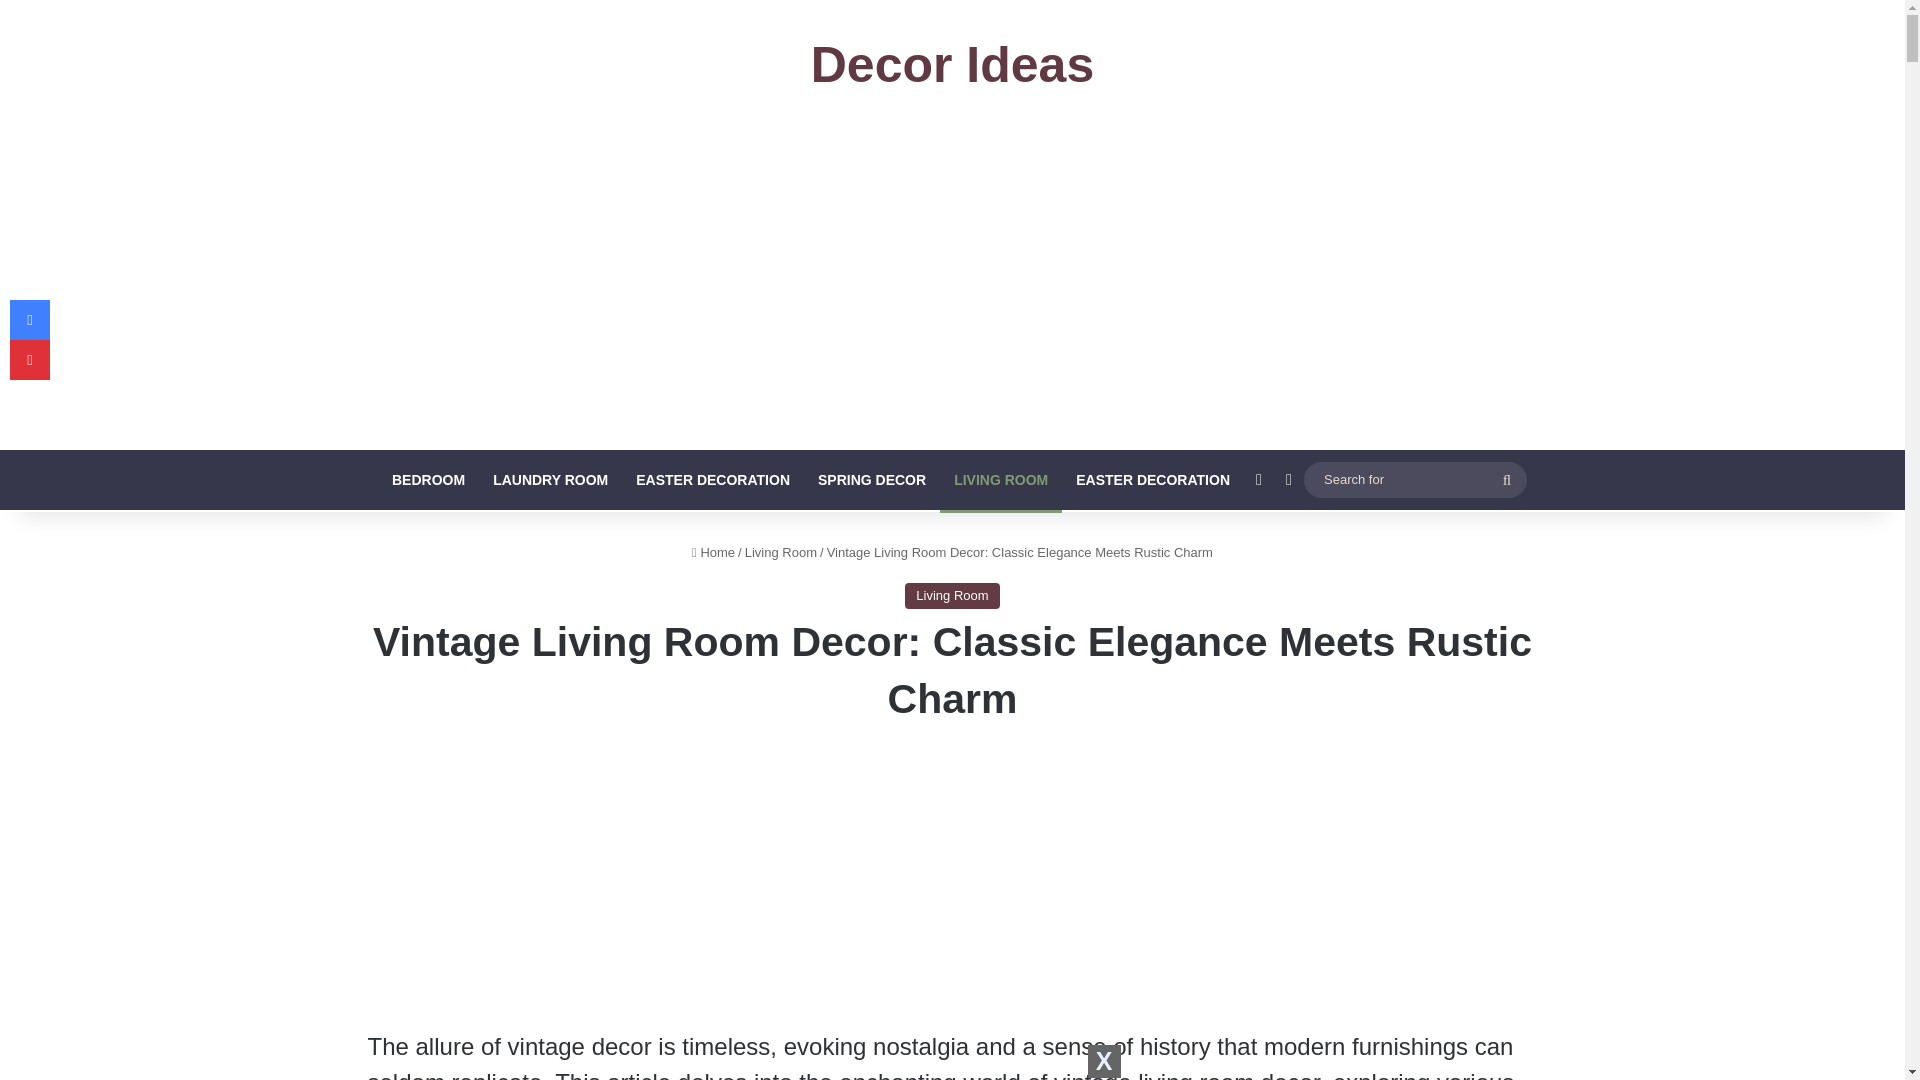 The width and height of the screenshot is (1920, 1080). I want to click on Search for, so click(1506, 480).